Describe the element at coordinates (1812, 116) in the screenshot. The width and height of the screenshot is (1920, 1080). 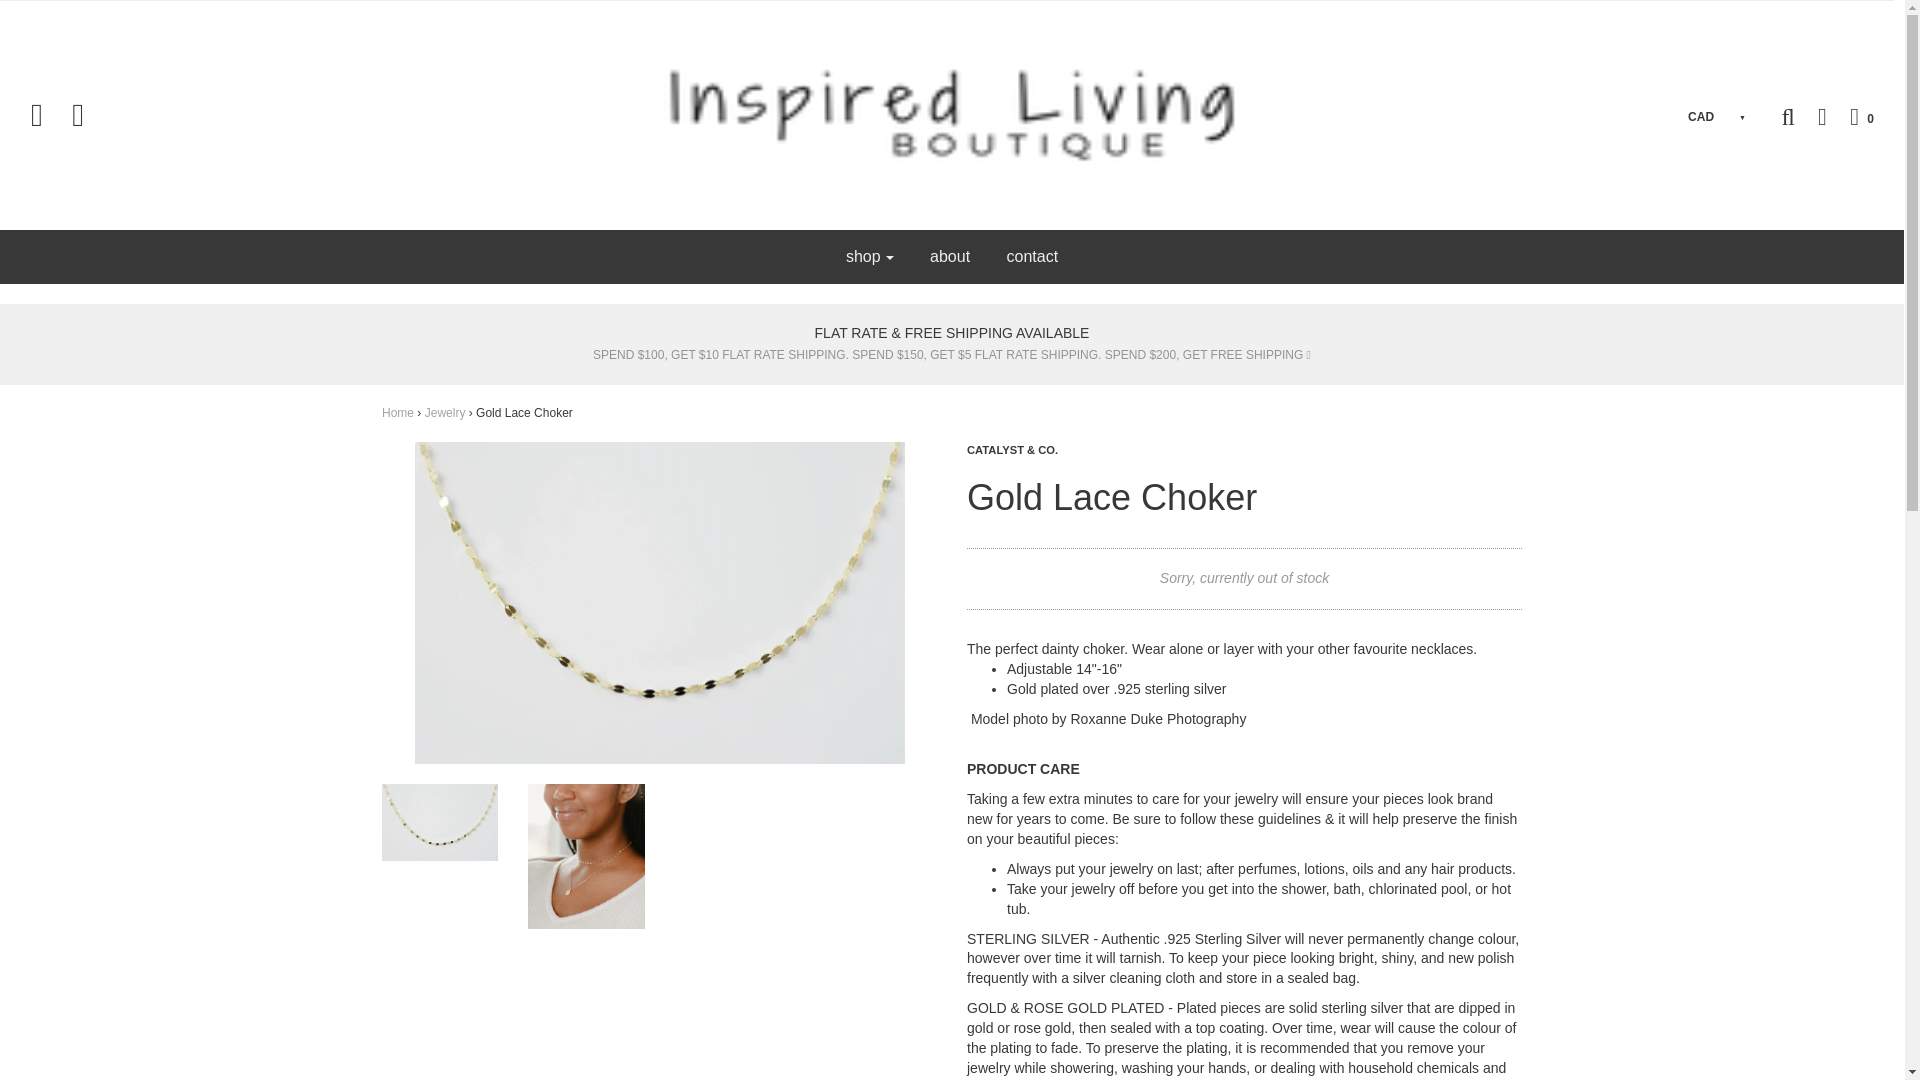
I see `Log in` at that location.